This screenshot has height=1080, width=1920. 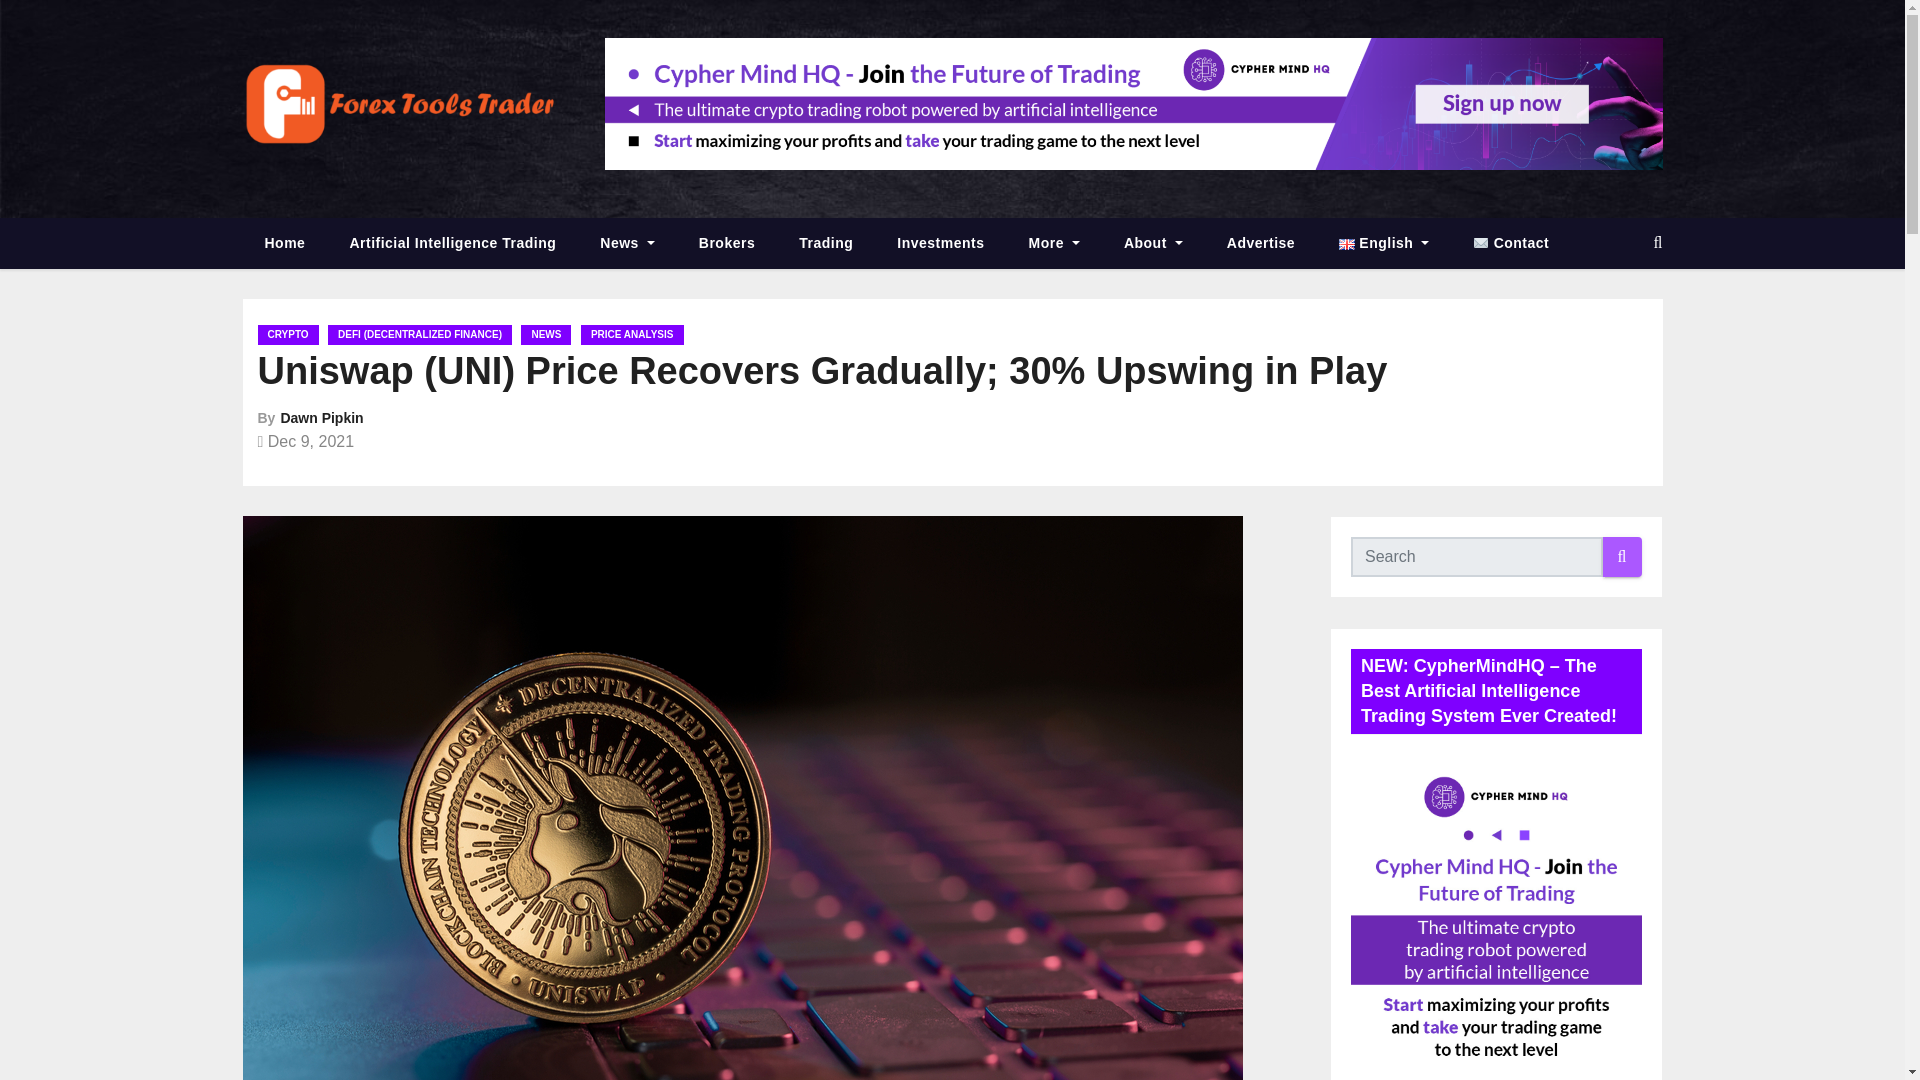 What do you see at coordinates (400, 104) in the screenshot?
I see `cropped-forex-tools-trader-01-1png - Forex Tools Trader` at bounding box center [400, 104].